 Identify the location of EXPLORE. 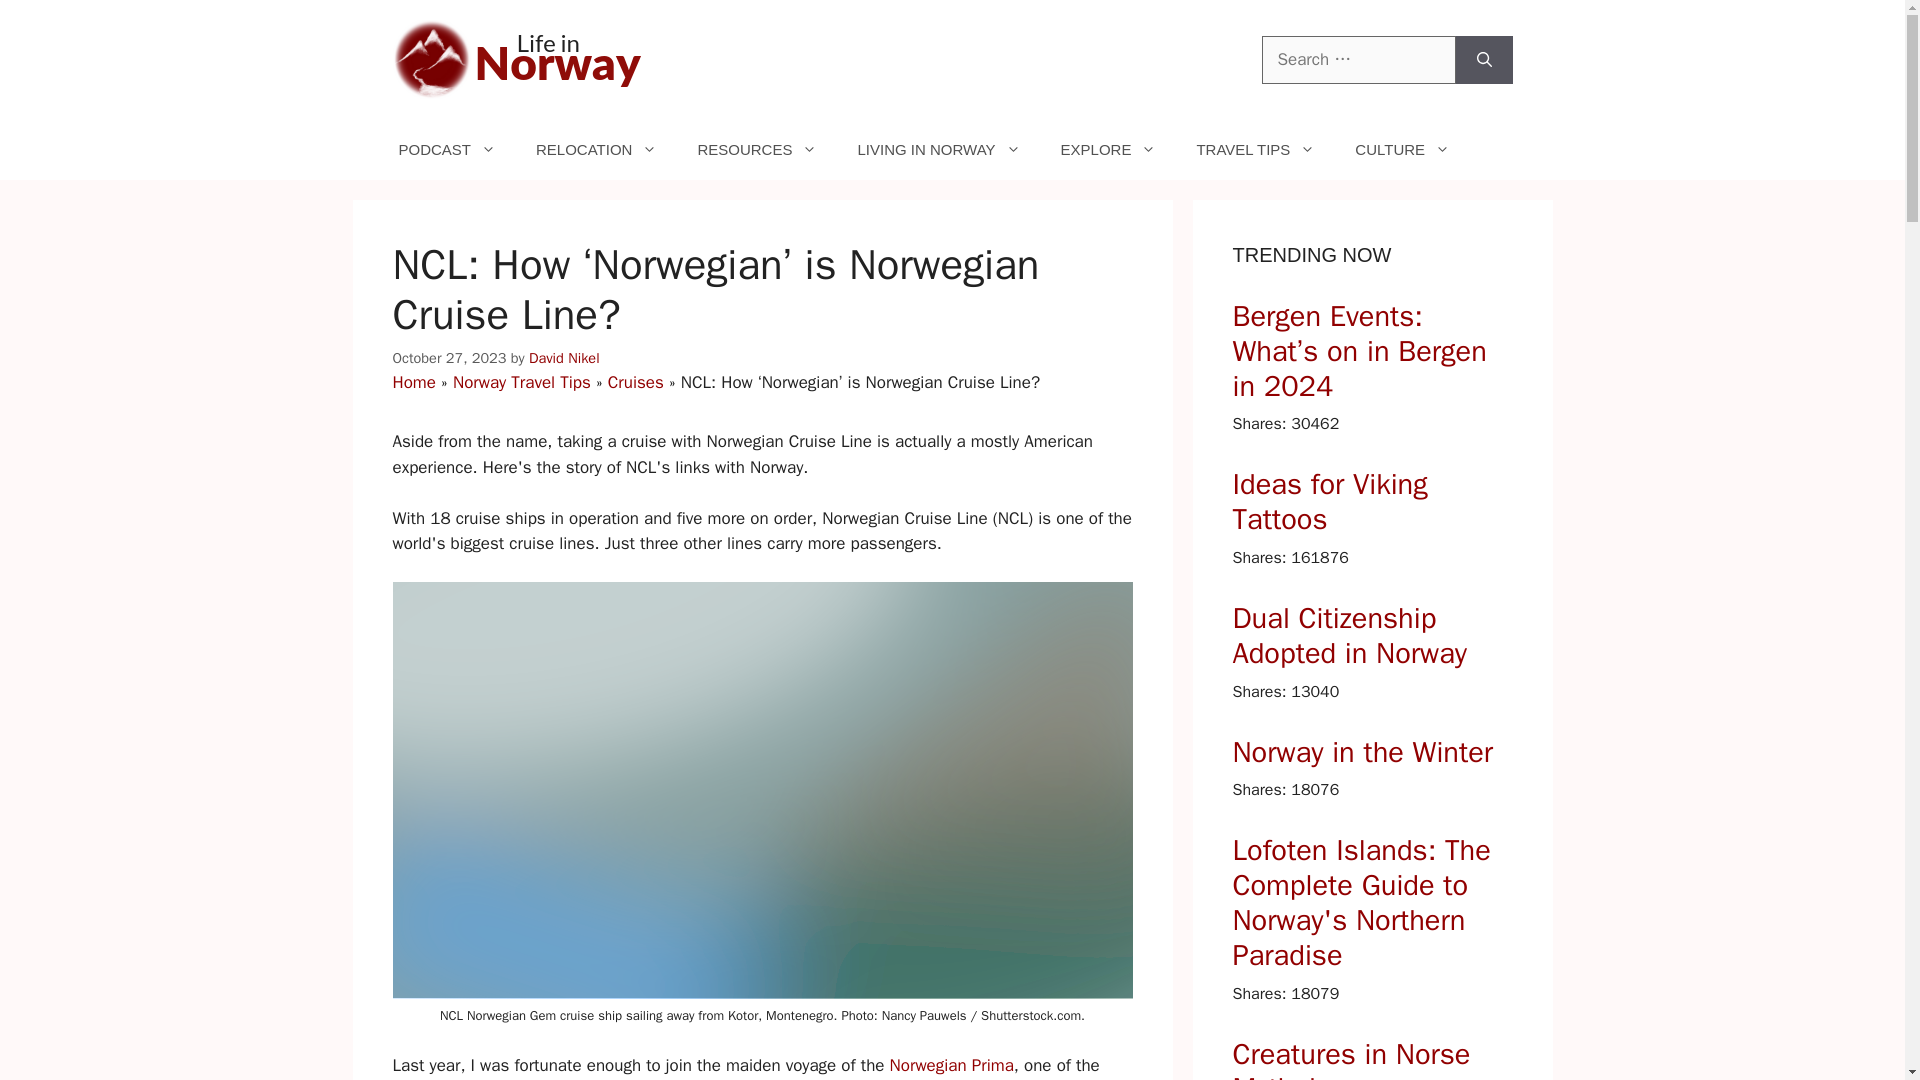
(1108, 150).